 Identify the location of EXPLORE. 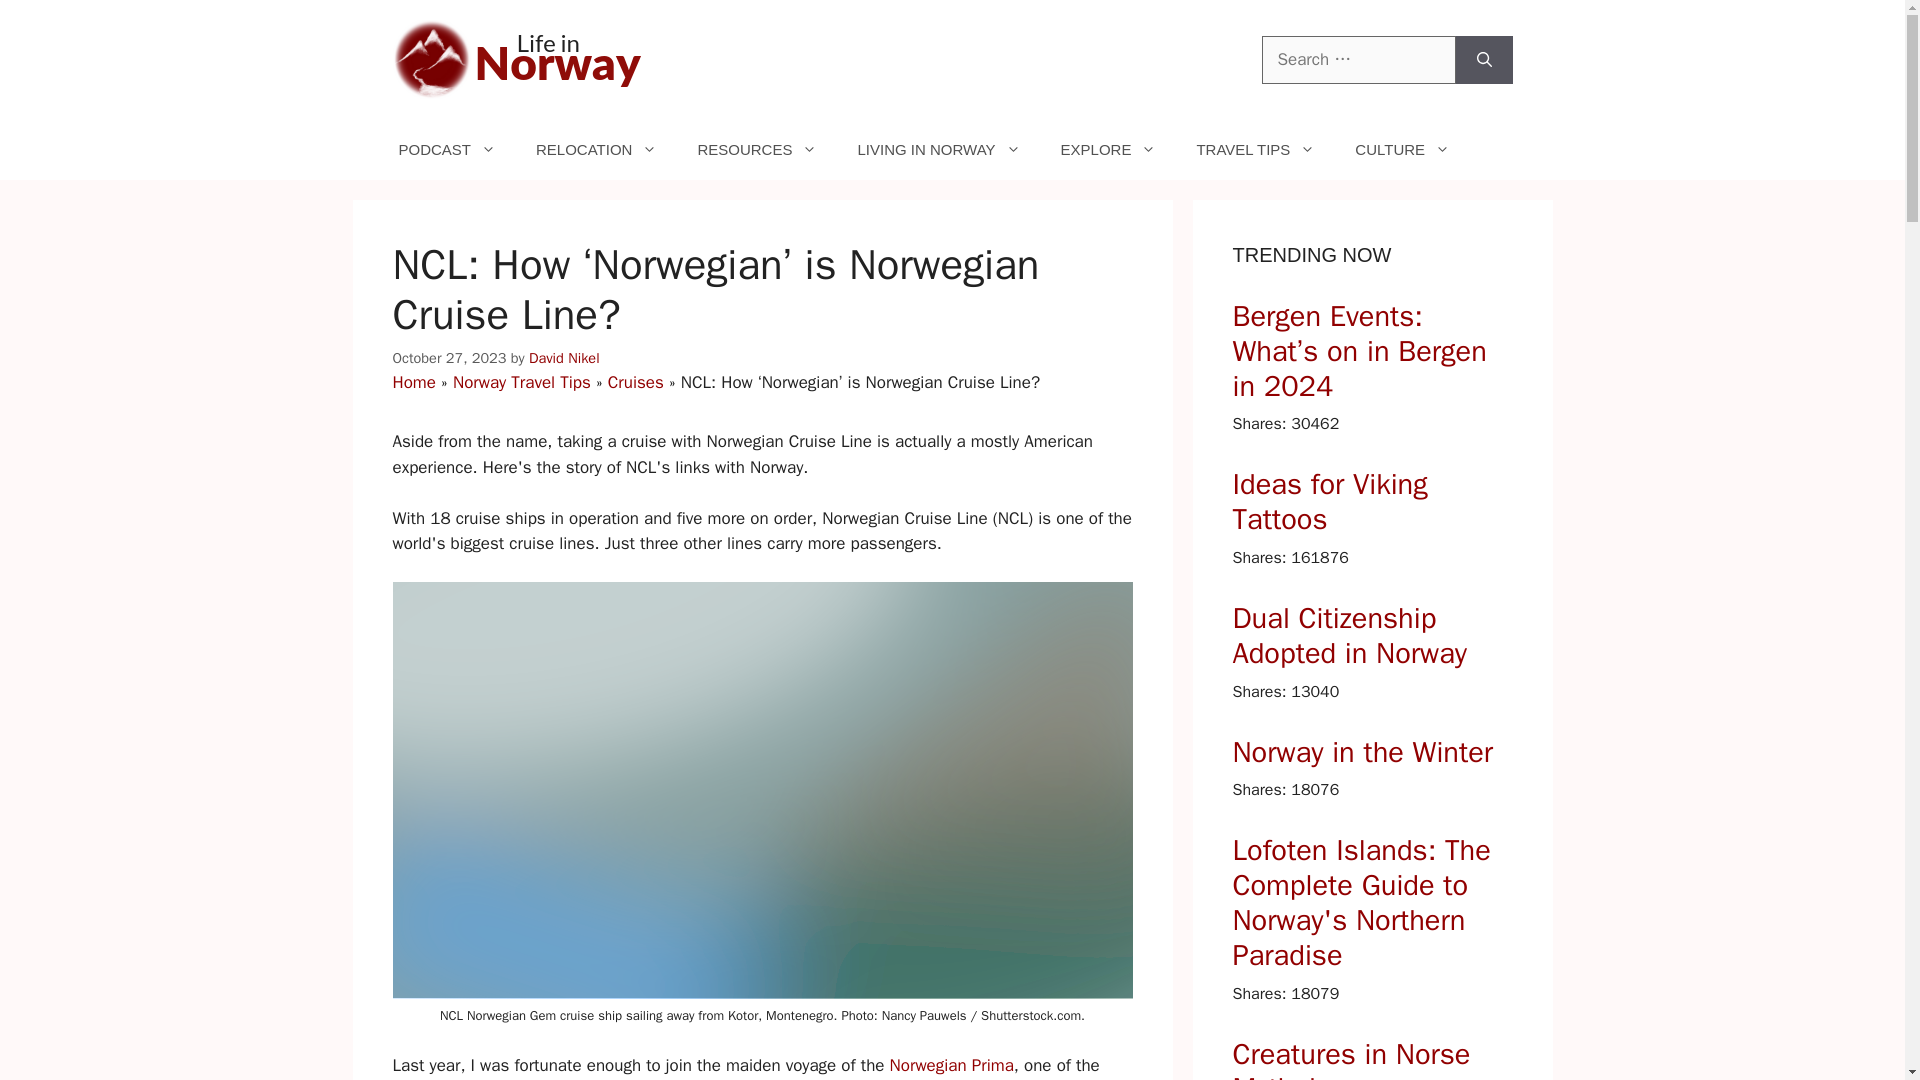
(1108, 150).